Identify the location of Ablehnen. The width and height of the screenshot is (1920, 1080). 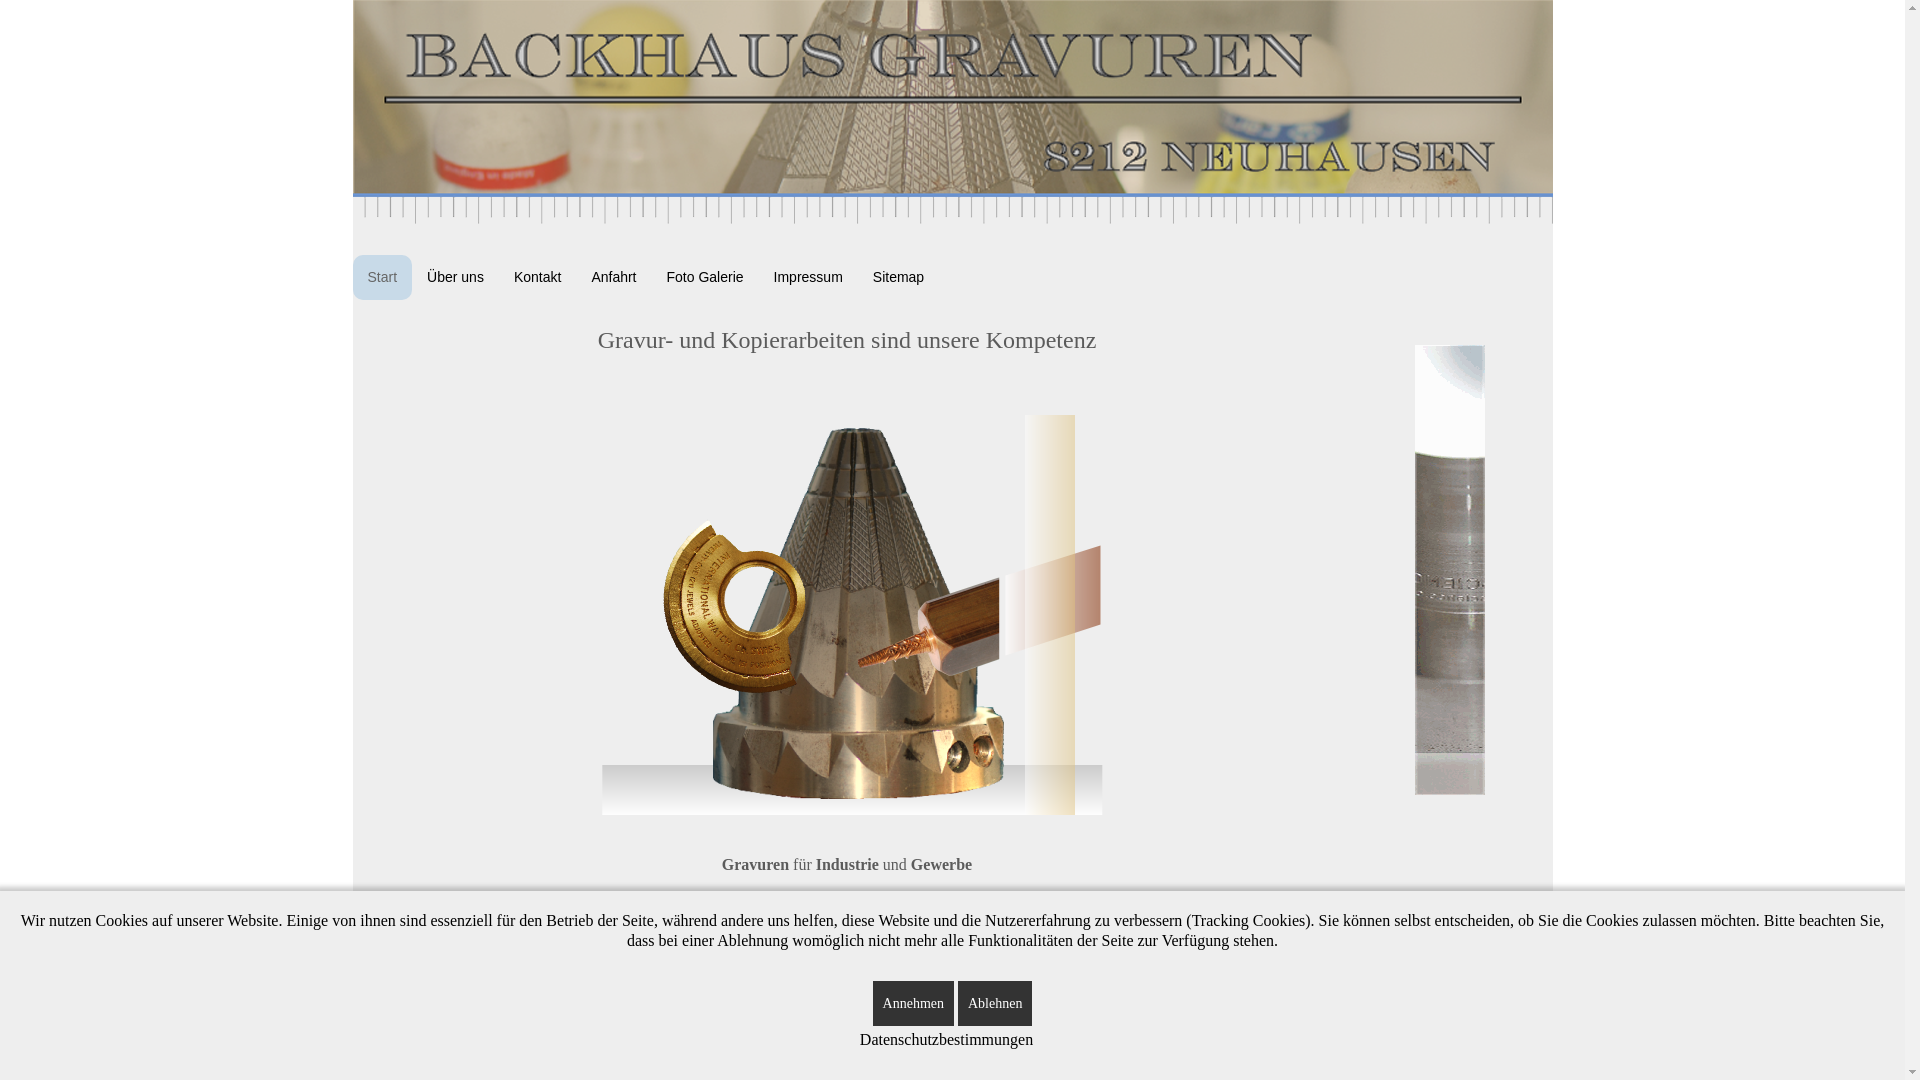
(995, 1004).